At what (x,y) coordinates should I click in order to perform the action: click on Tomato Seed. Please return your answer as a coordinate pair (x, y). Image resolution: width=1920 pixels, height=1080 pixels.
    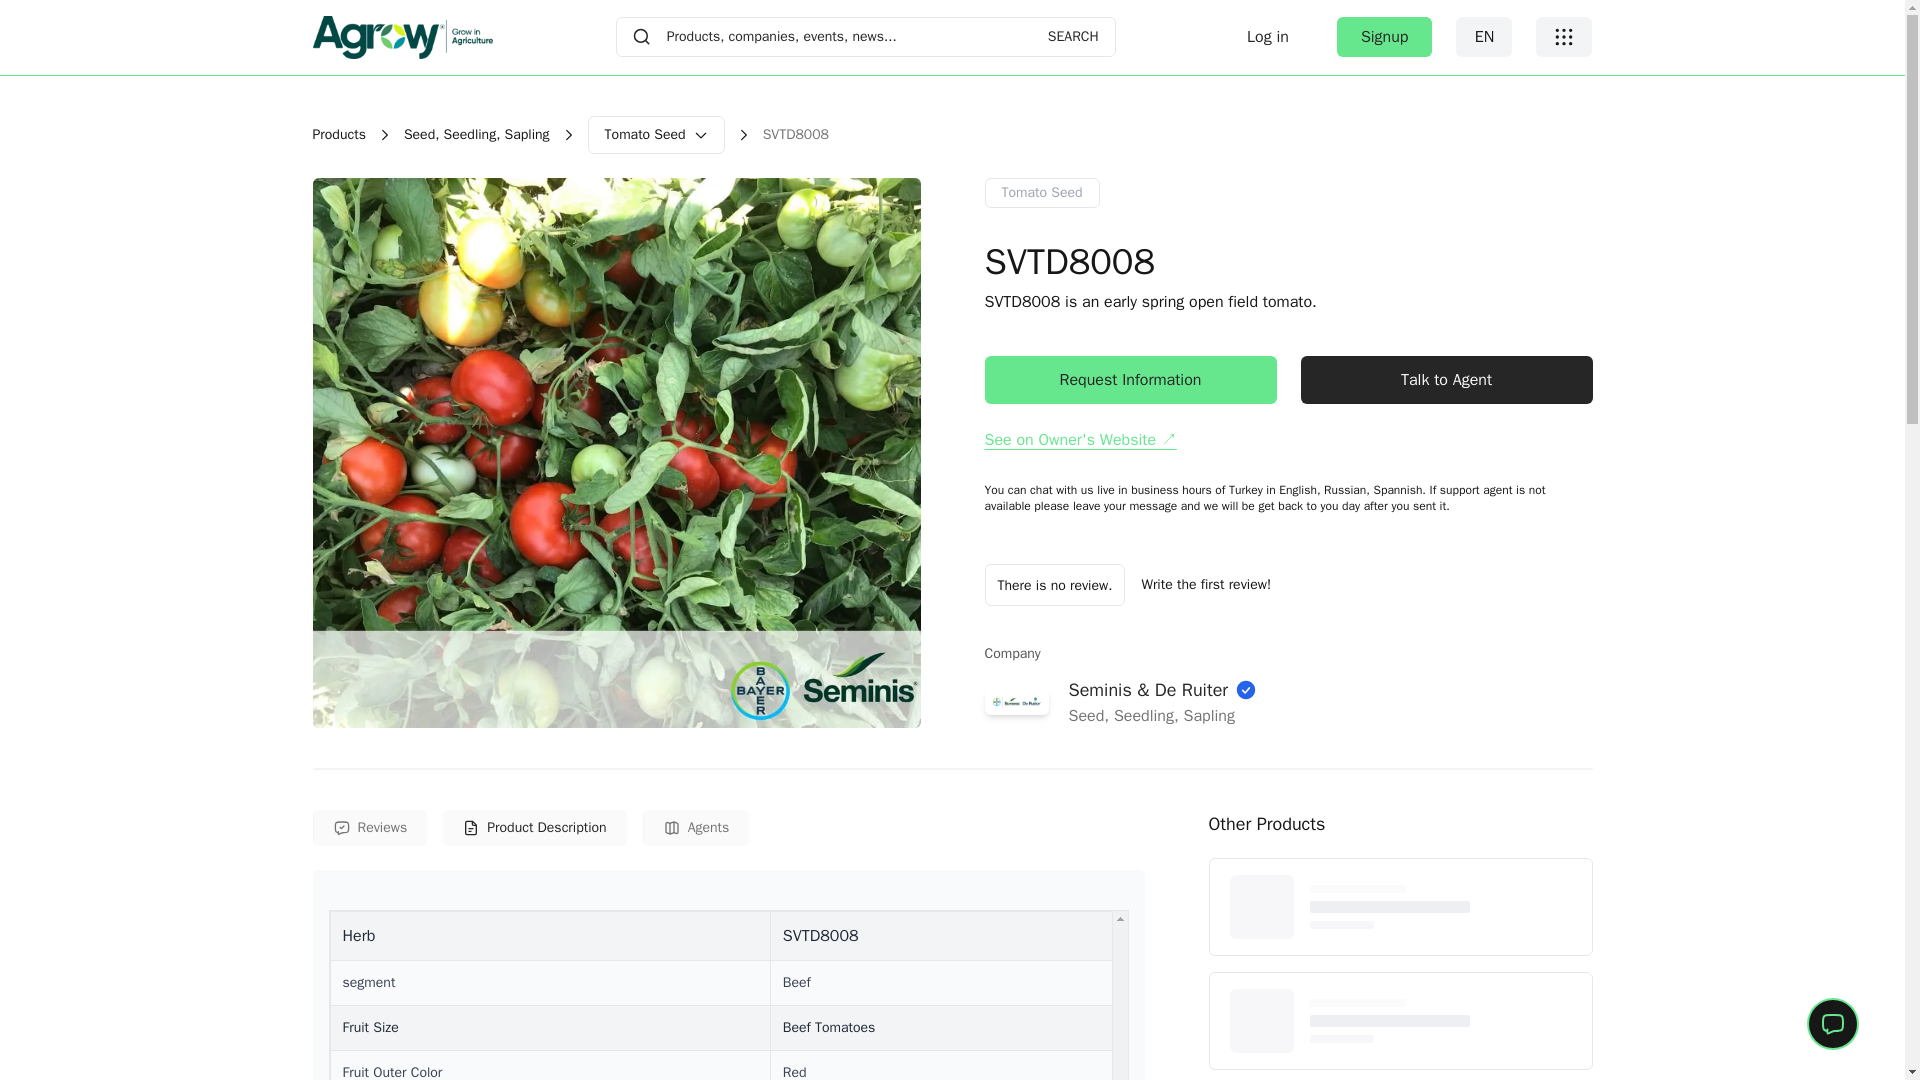
    Looking at the image, I should click on (1484, 37).